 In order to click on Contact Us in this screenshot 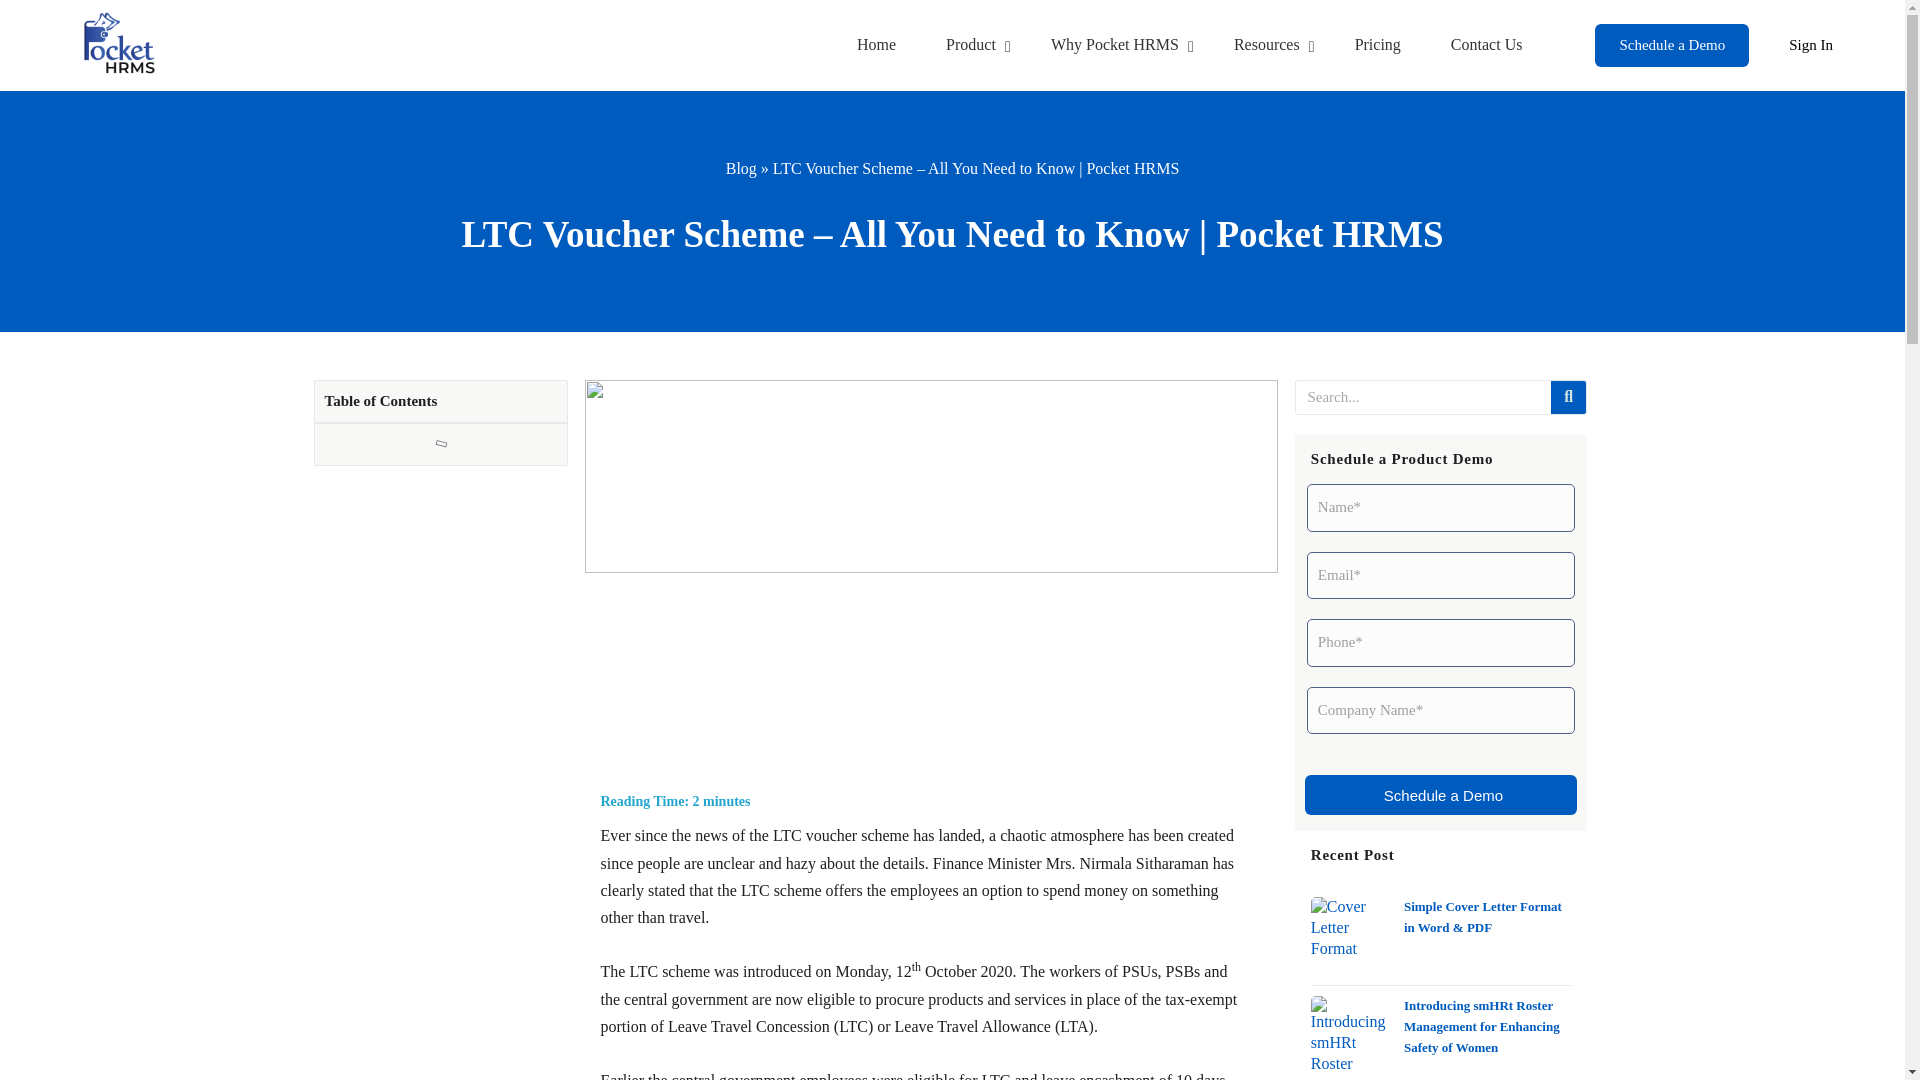, I will do `click(1189, 45)`.